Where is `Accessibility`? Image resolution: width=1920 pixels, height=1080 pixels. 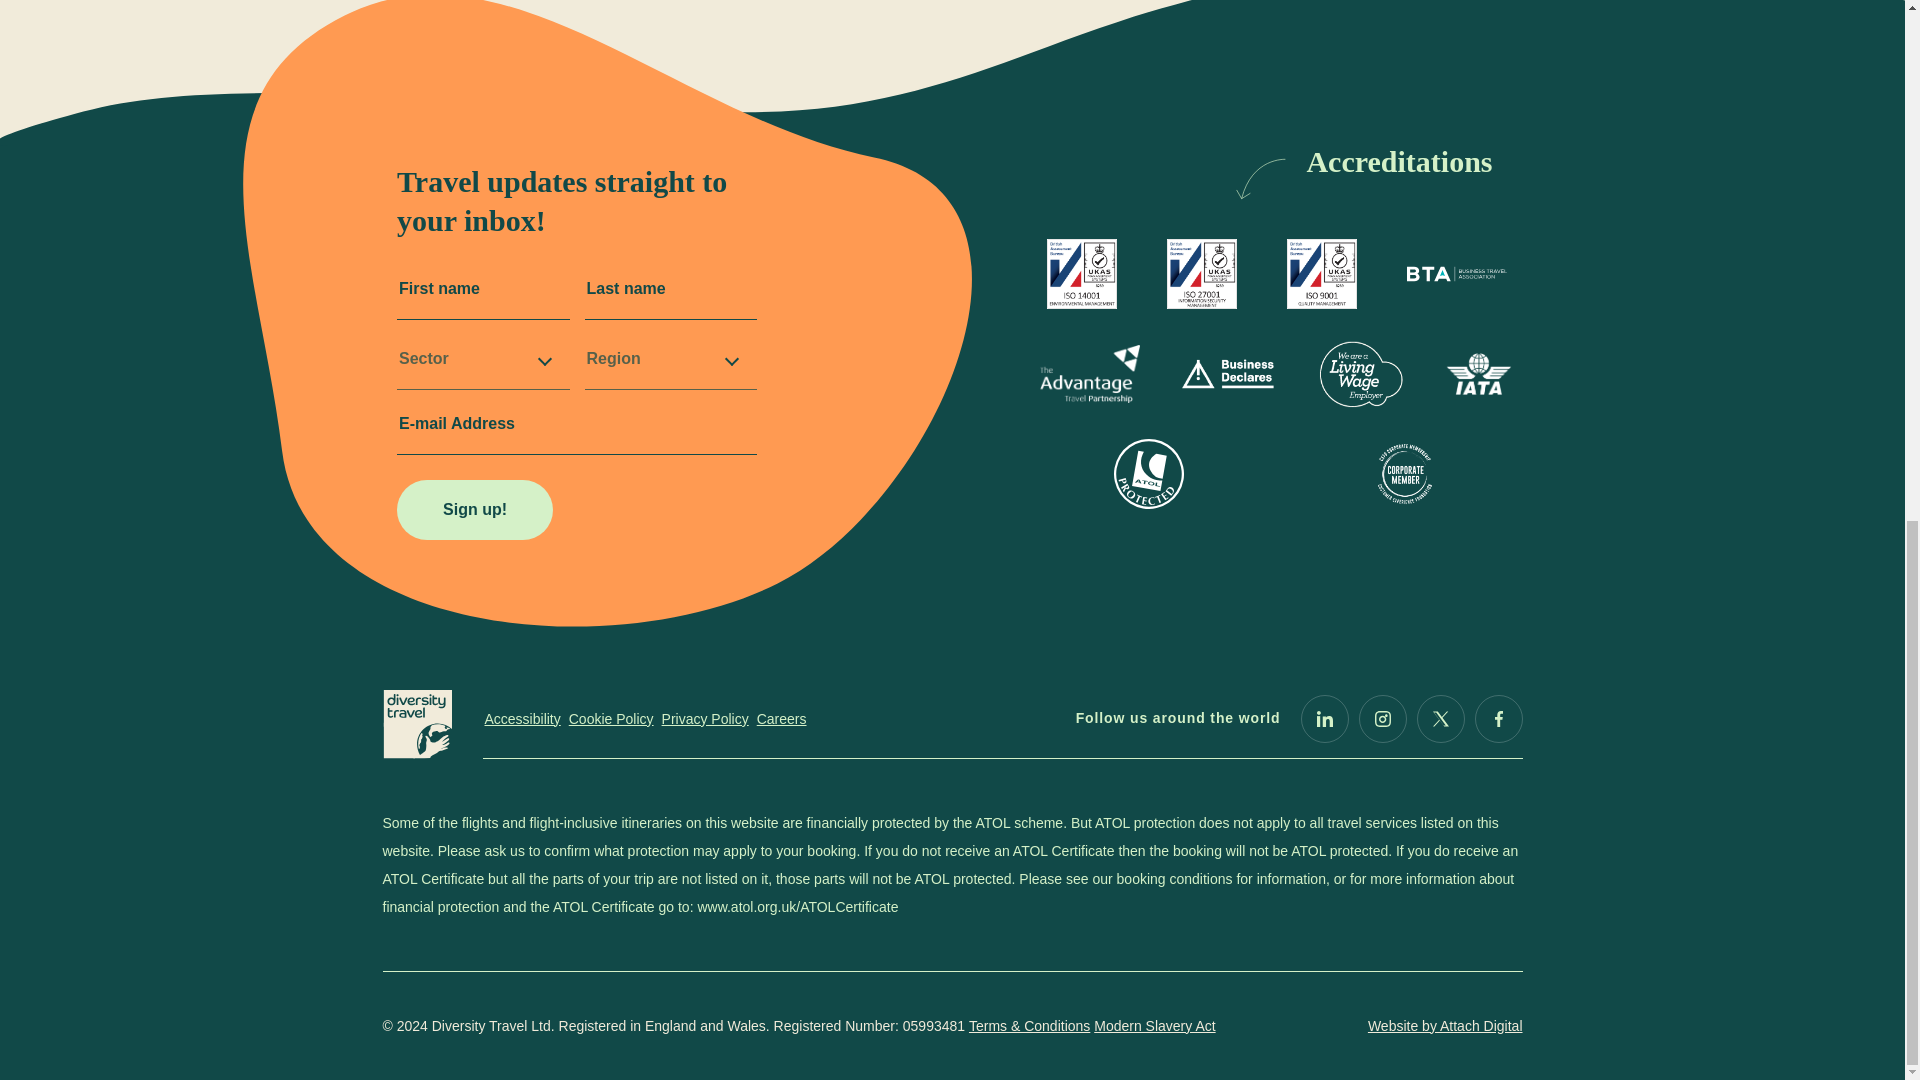 Accessibility is located at coordinates (522, 718).